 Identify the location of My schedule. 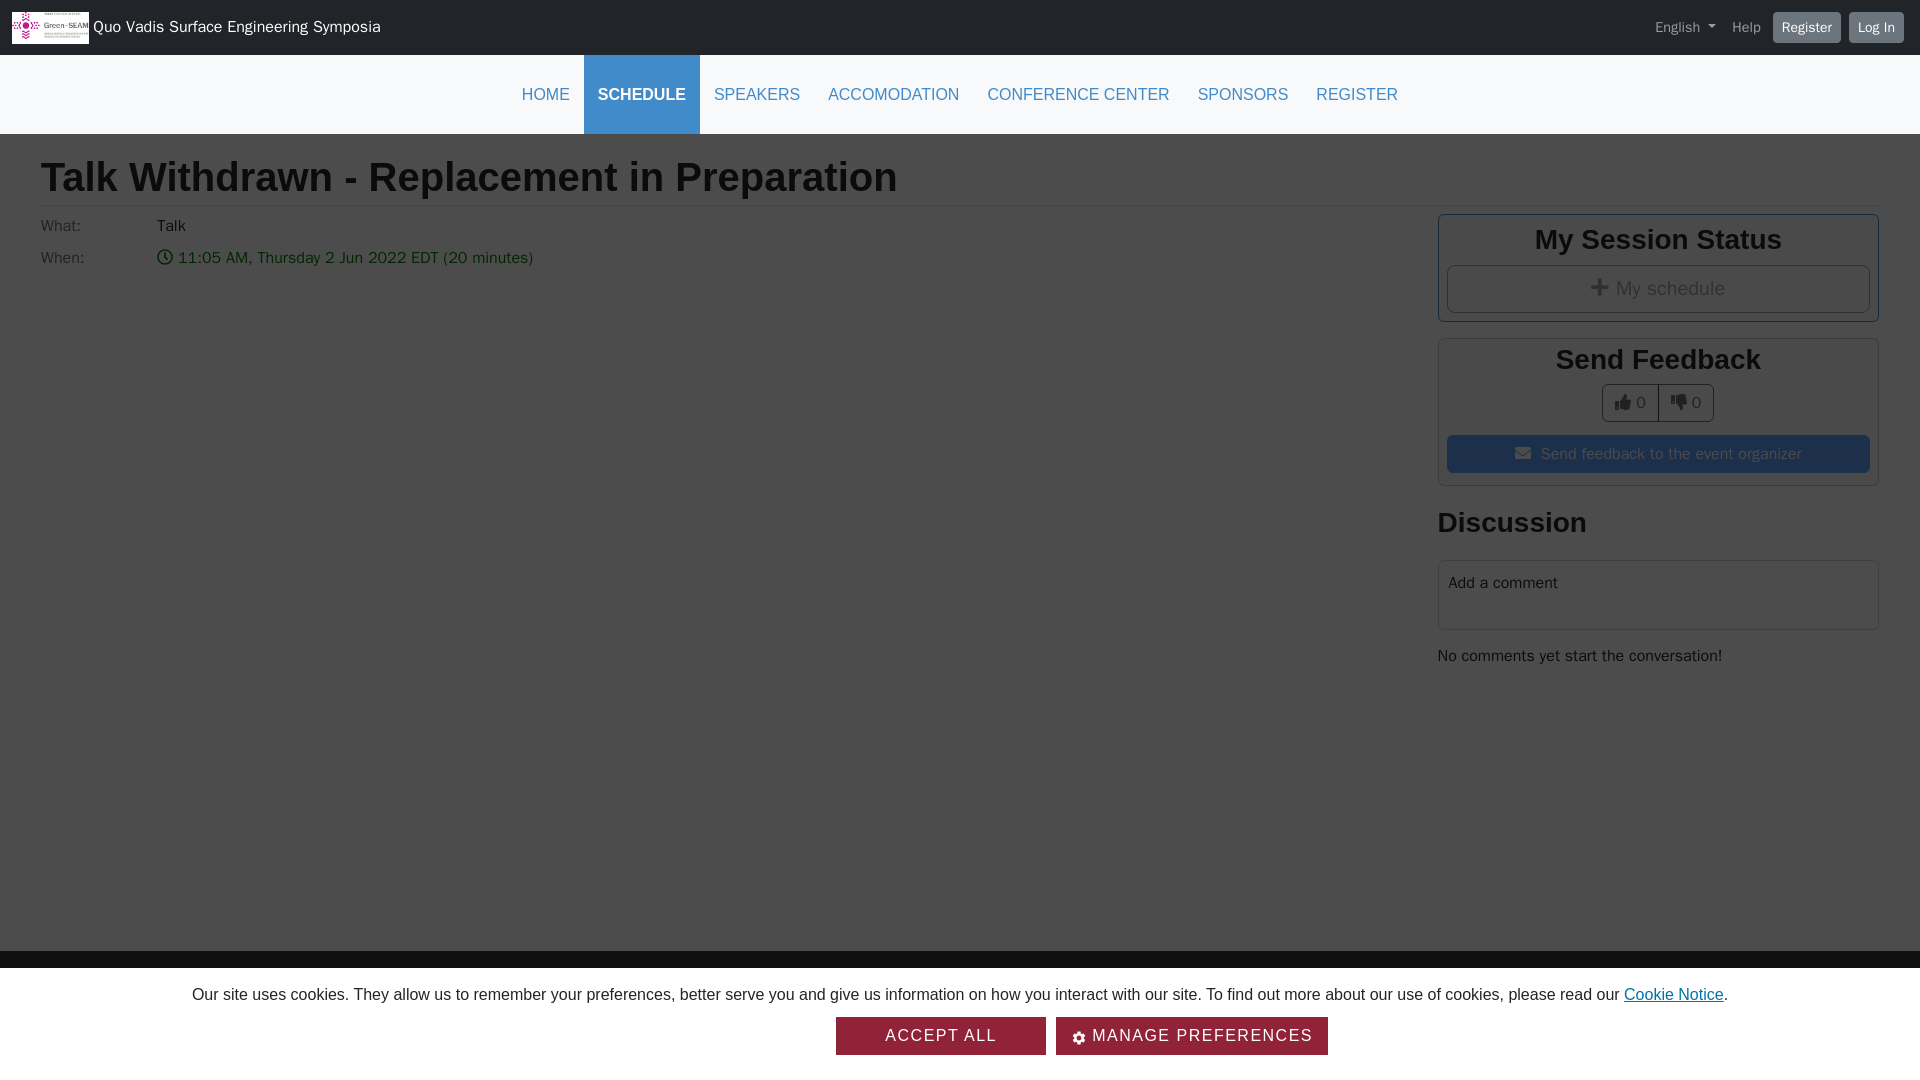
(1658, 288).